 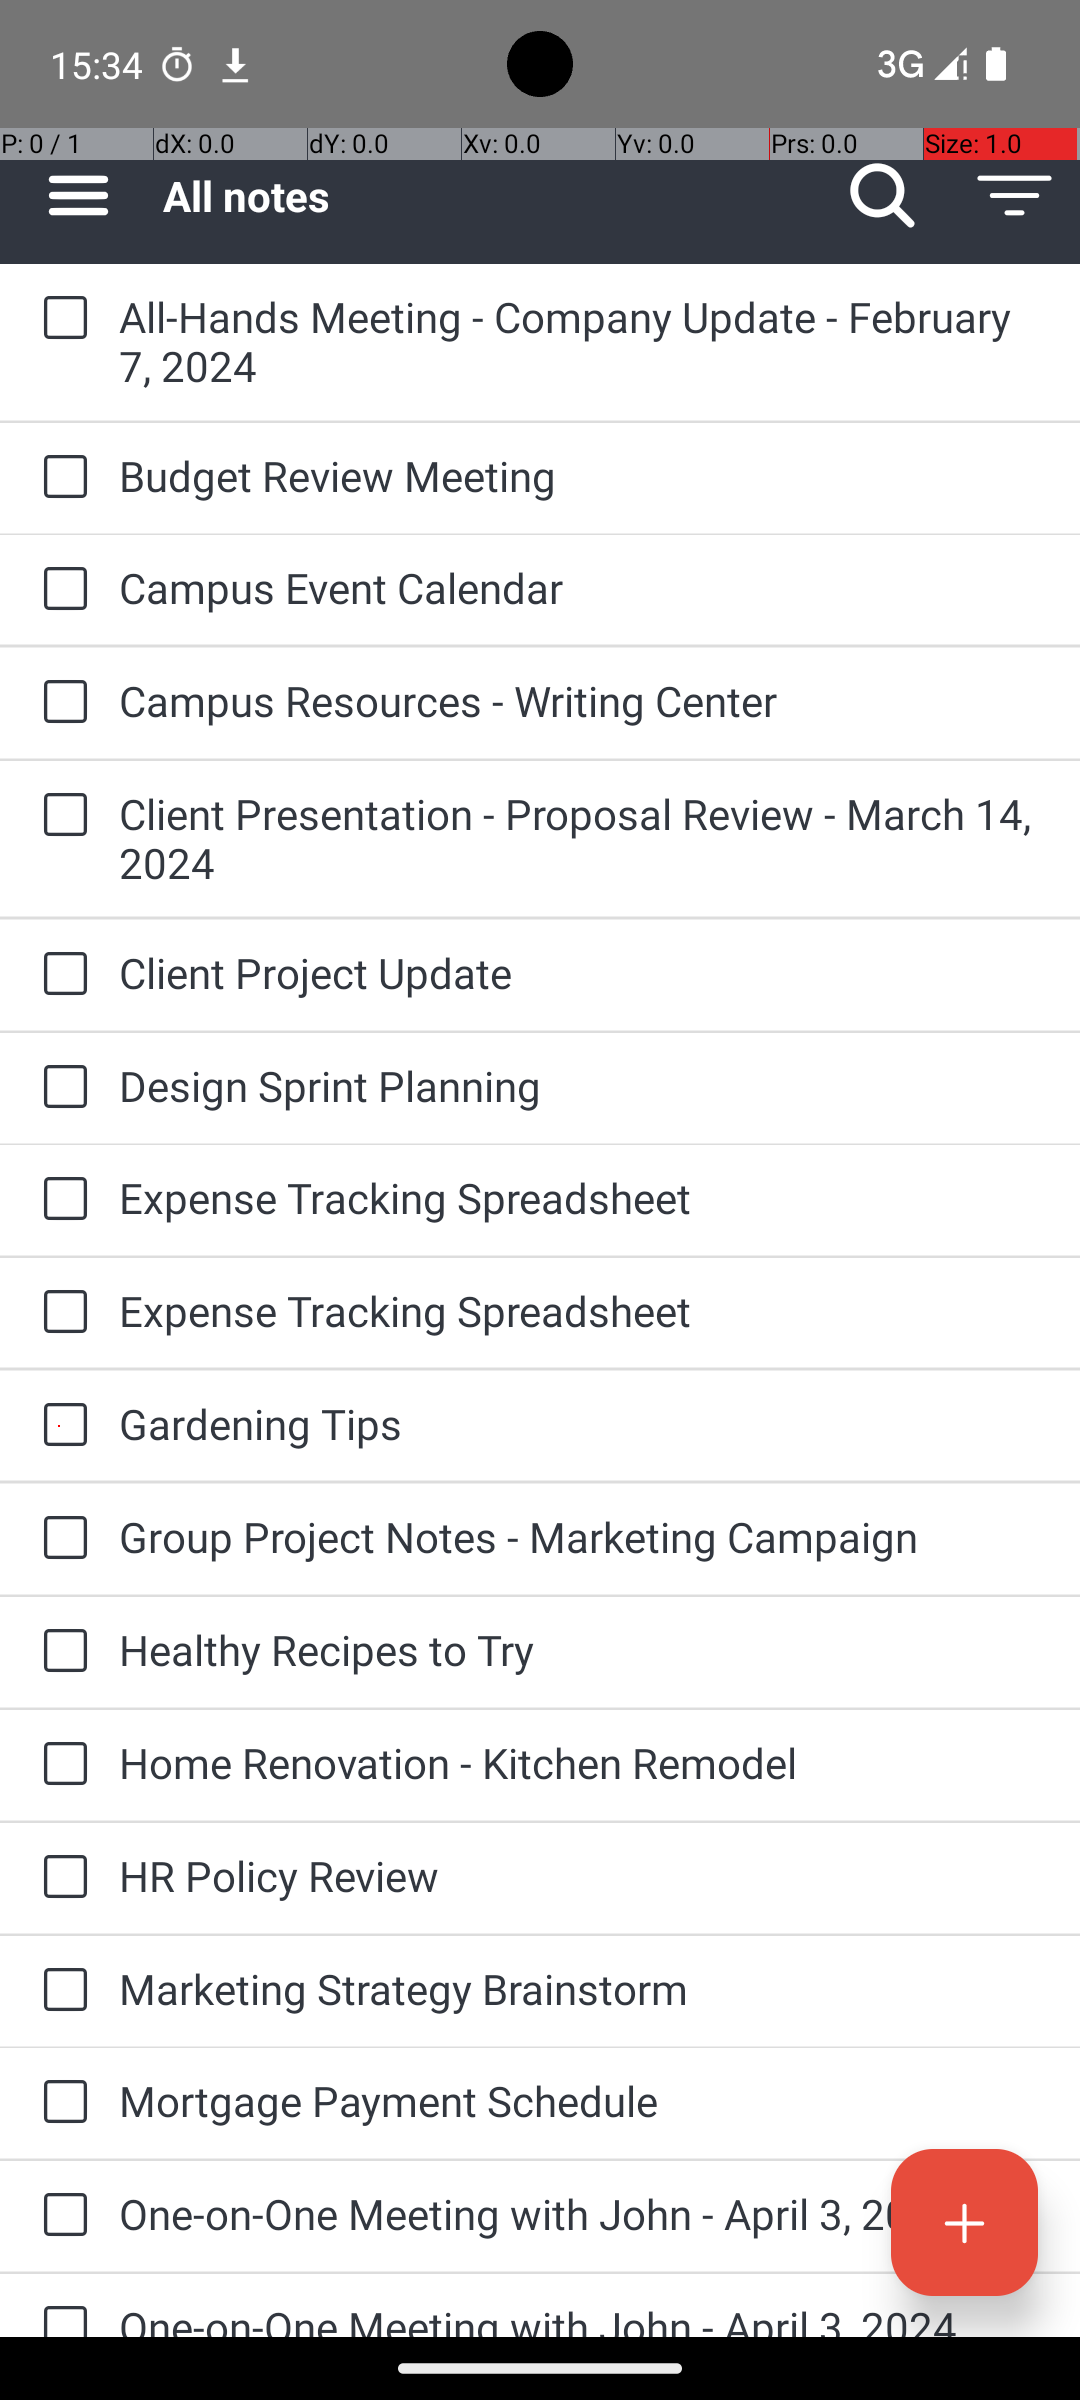 I want to click on to-do: Campus Resources - Writing Center, so click(x=60, y=703).